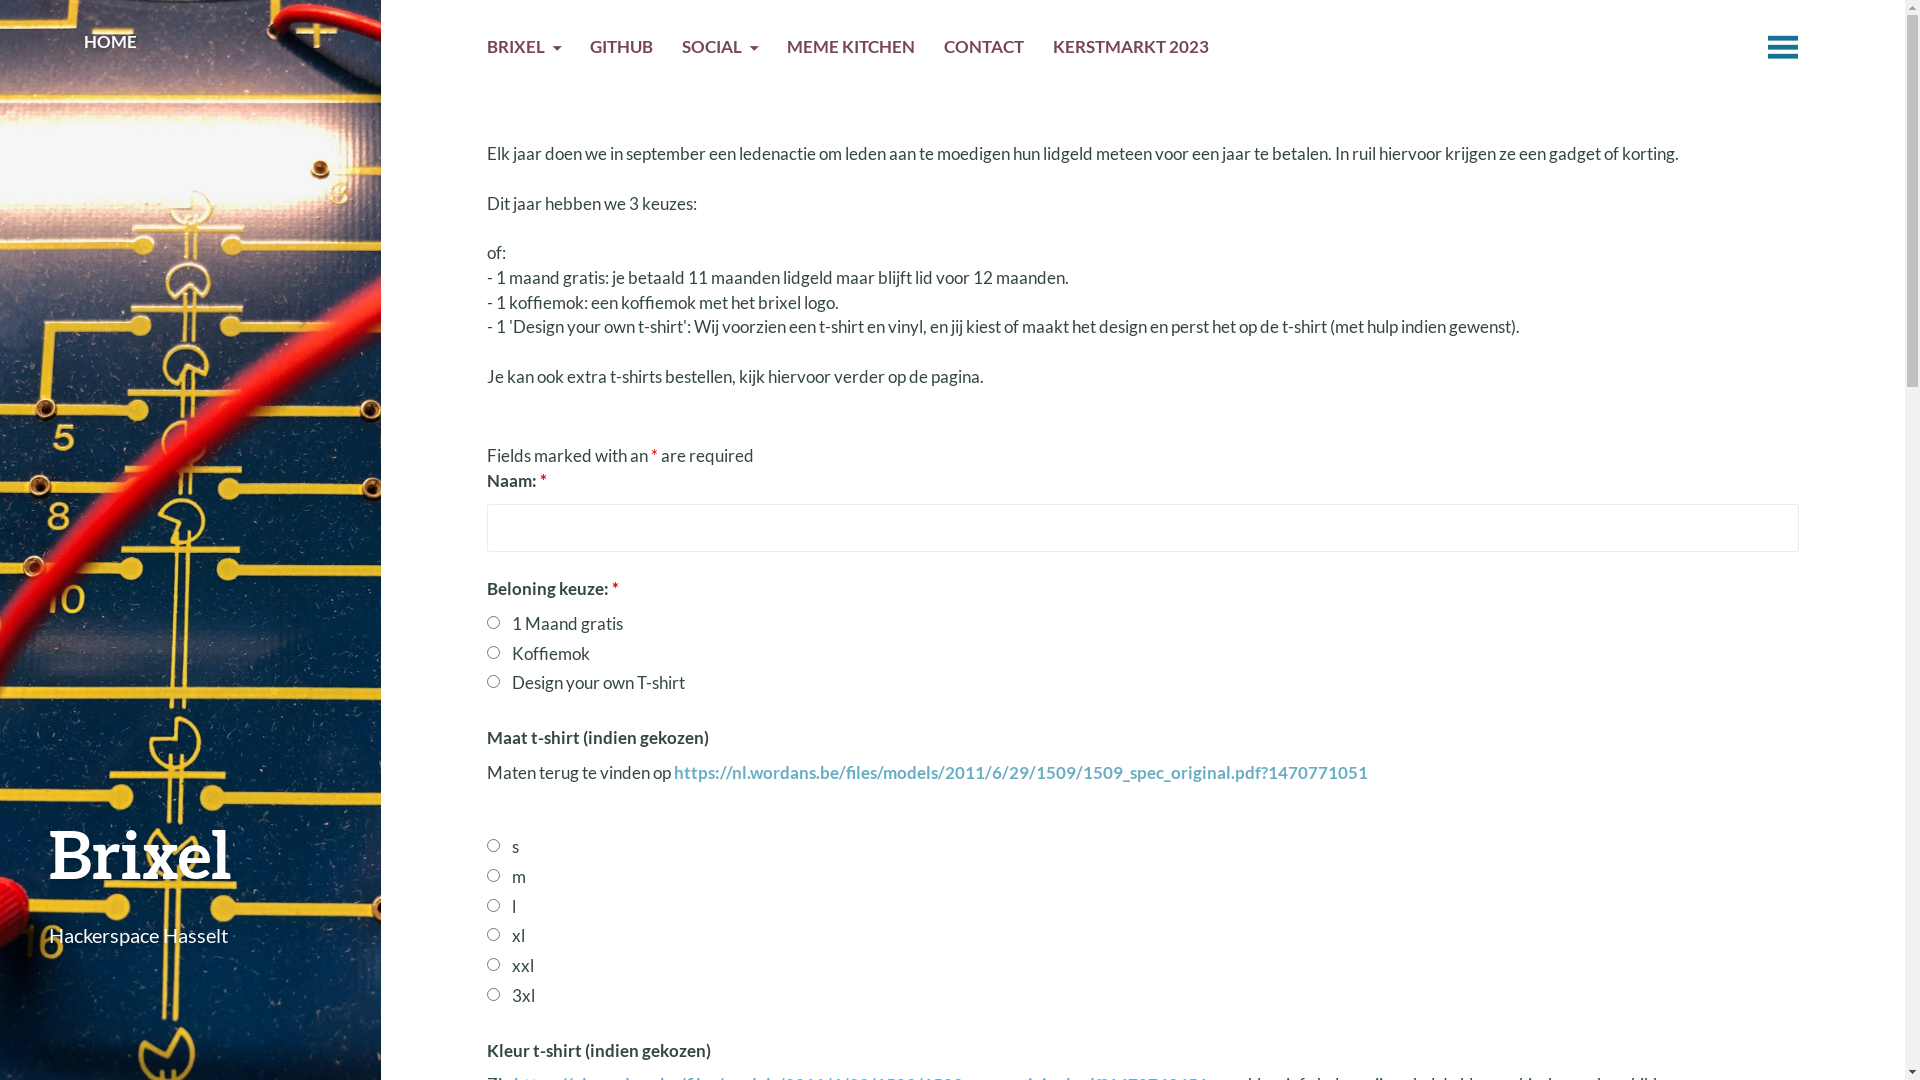 Image resolution: width=1920 pixels, height=1080 pixels. Describe the element at coordinates (984, 50) in the screenshot. I see `CONTACT` at that location.